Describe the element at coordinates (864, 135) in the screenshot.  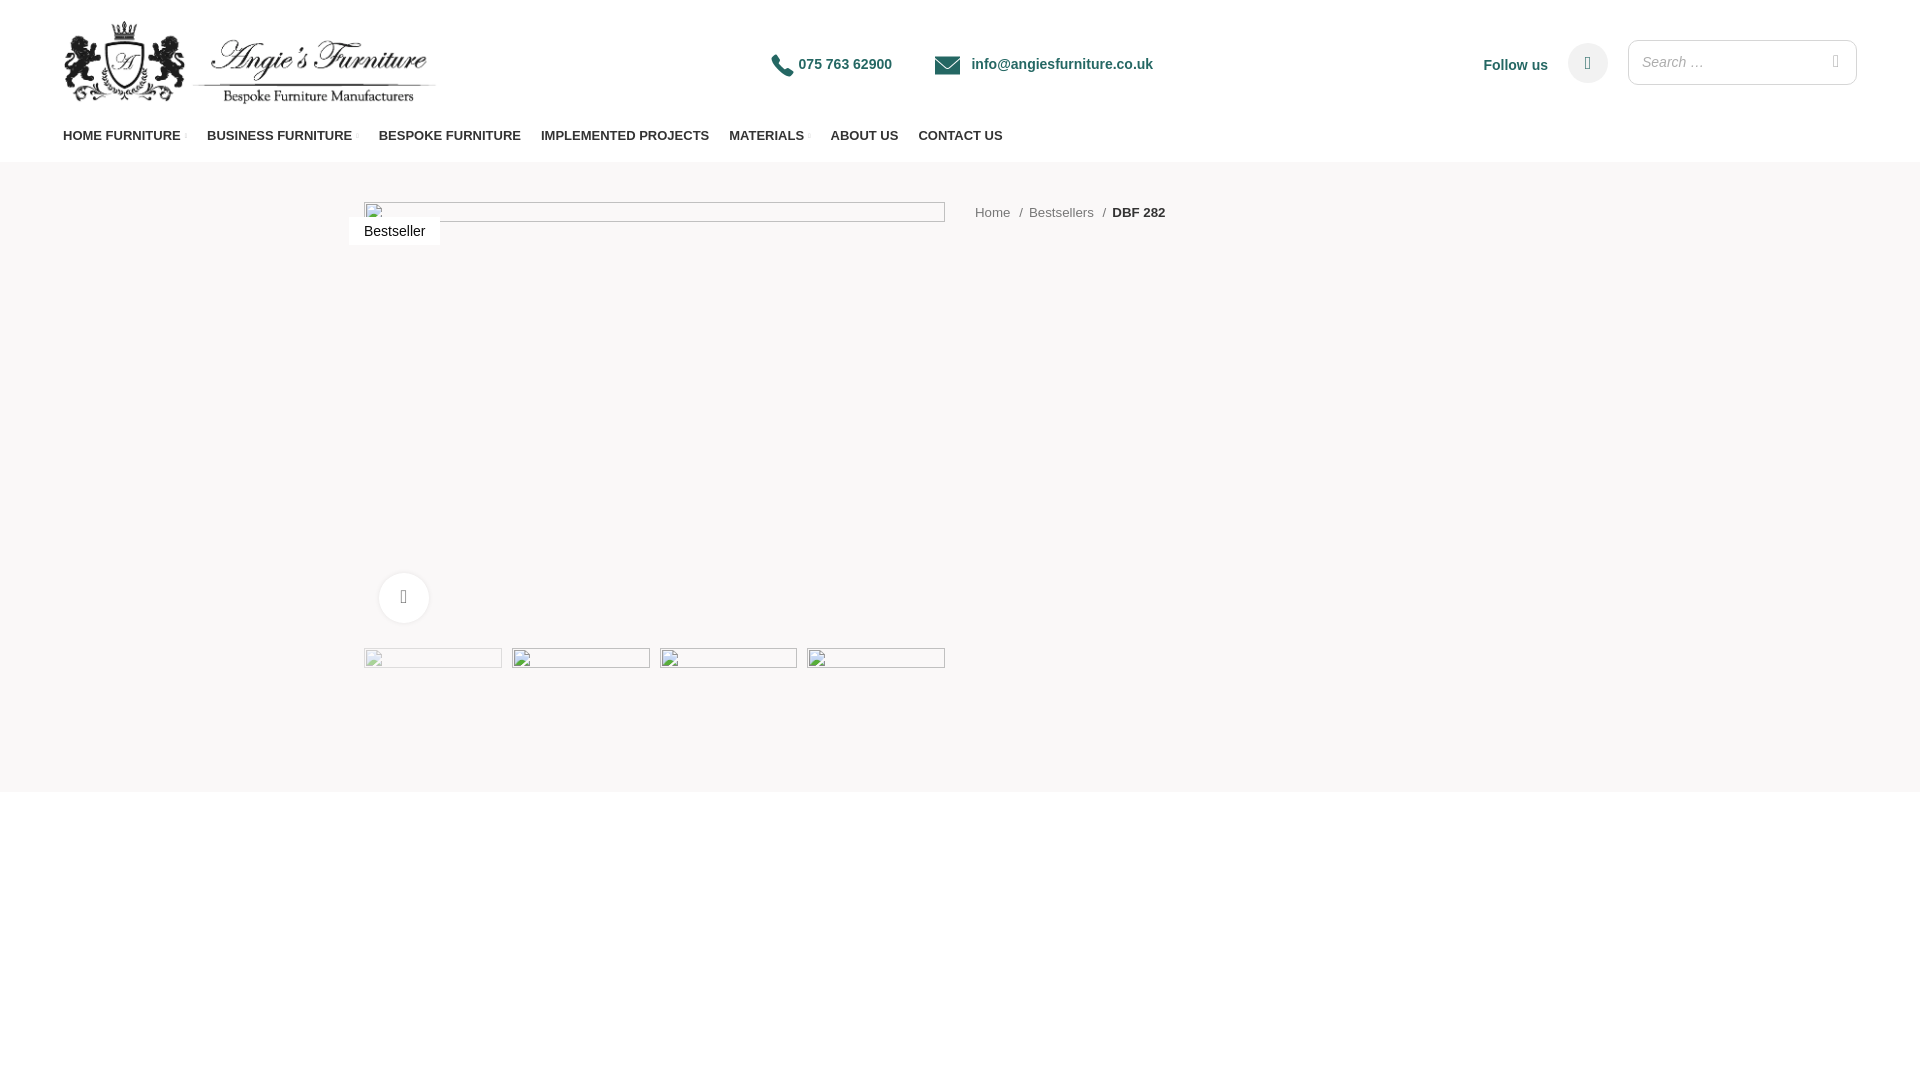
I see `ABOUT US` at that location.